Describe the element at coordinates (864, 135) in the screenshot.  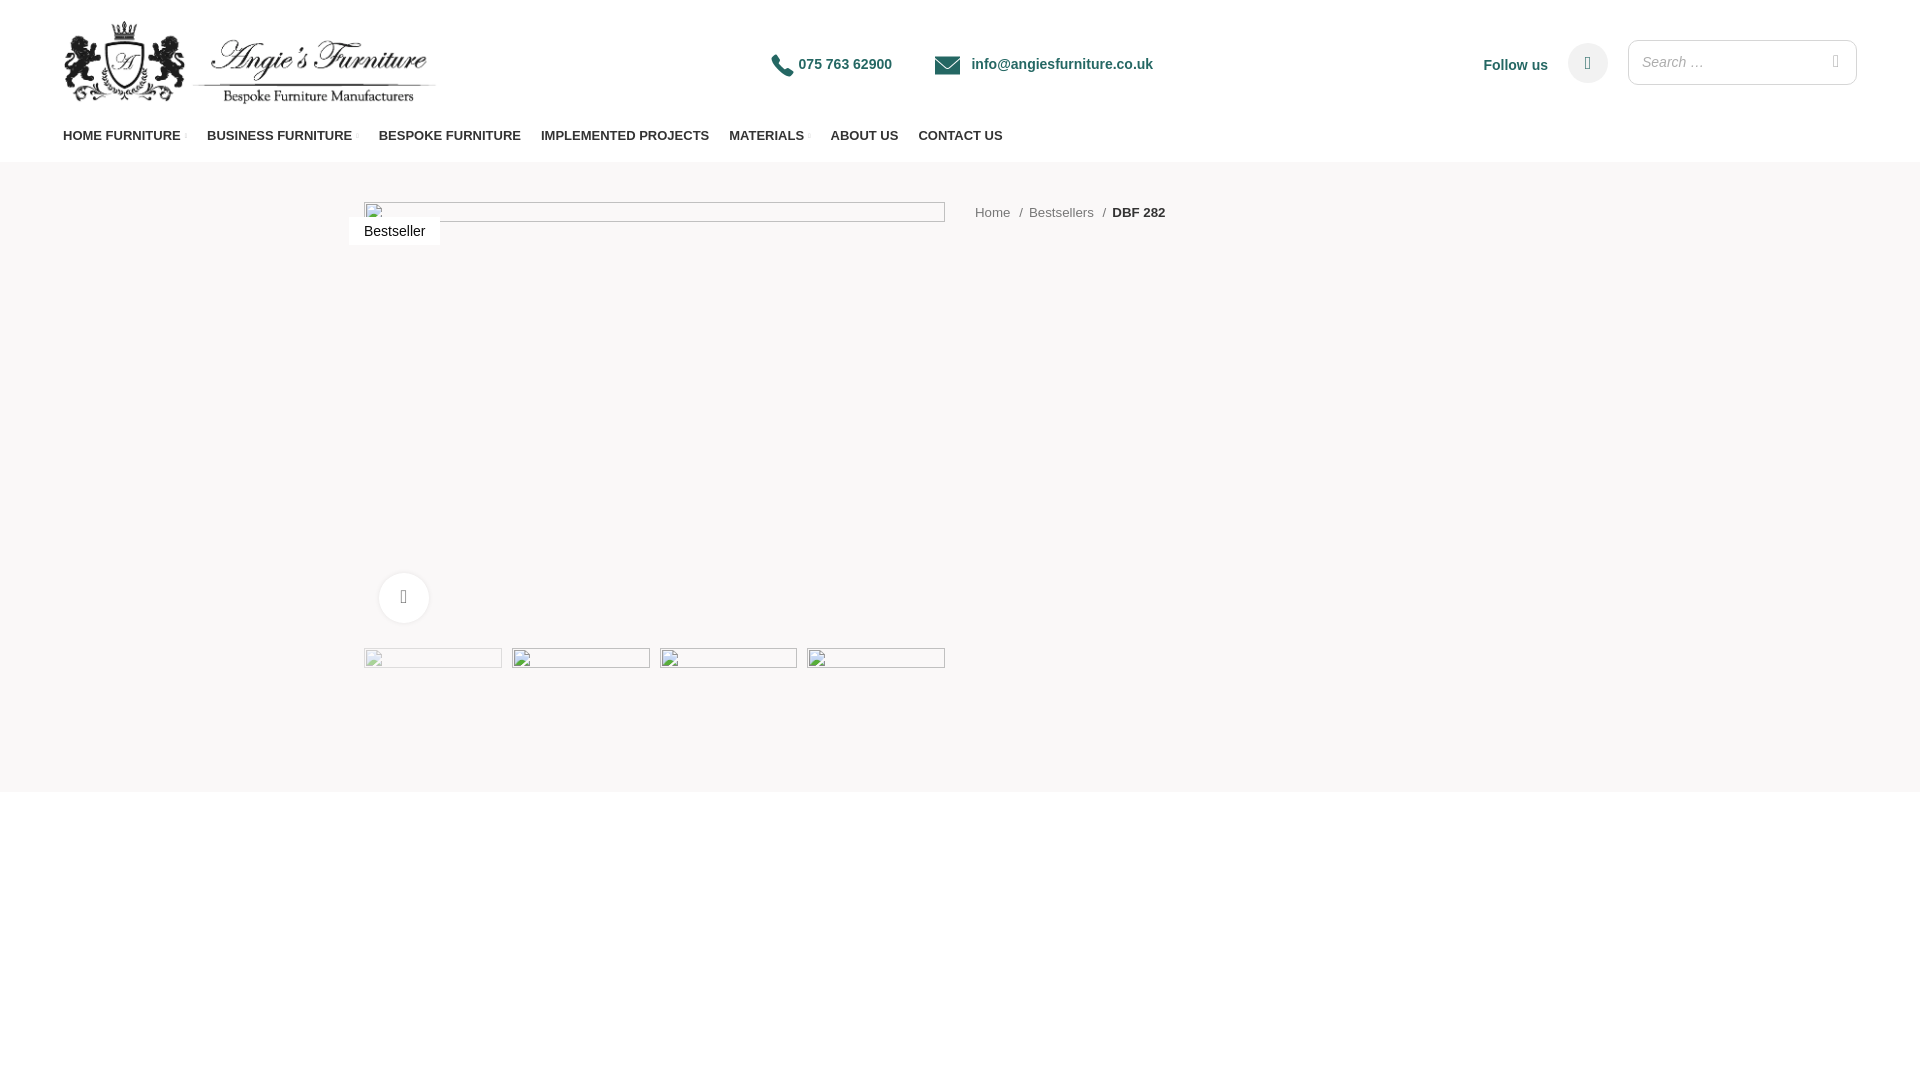
I see `ABOUT US` at that location.